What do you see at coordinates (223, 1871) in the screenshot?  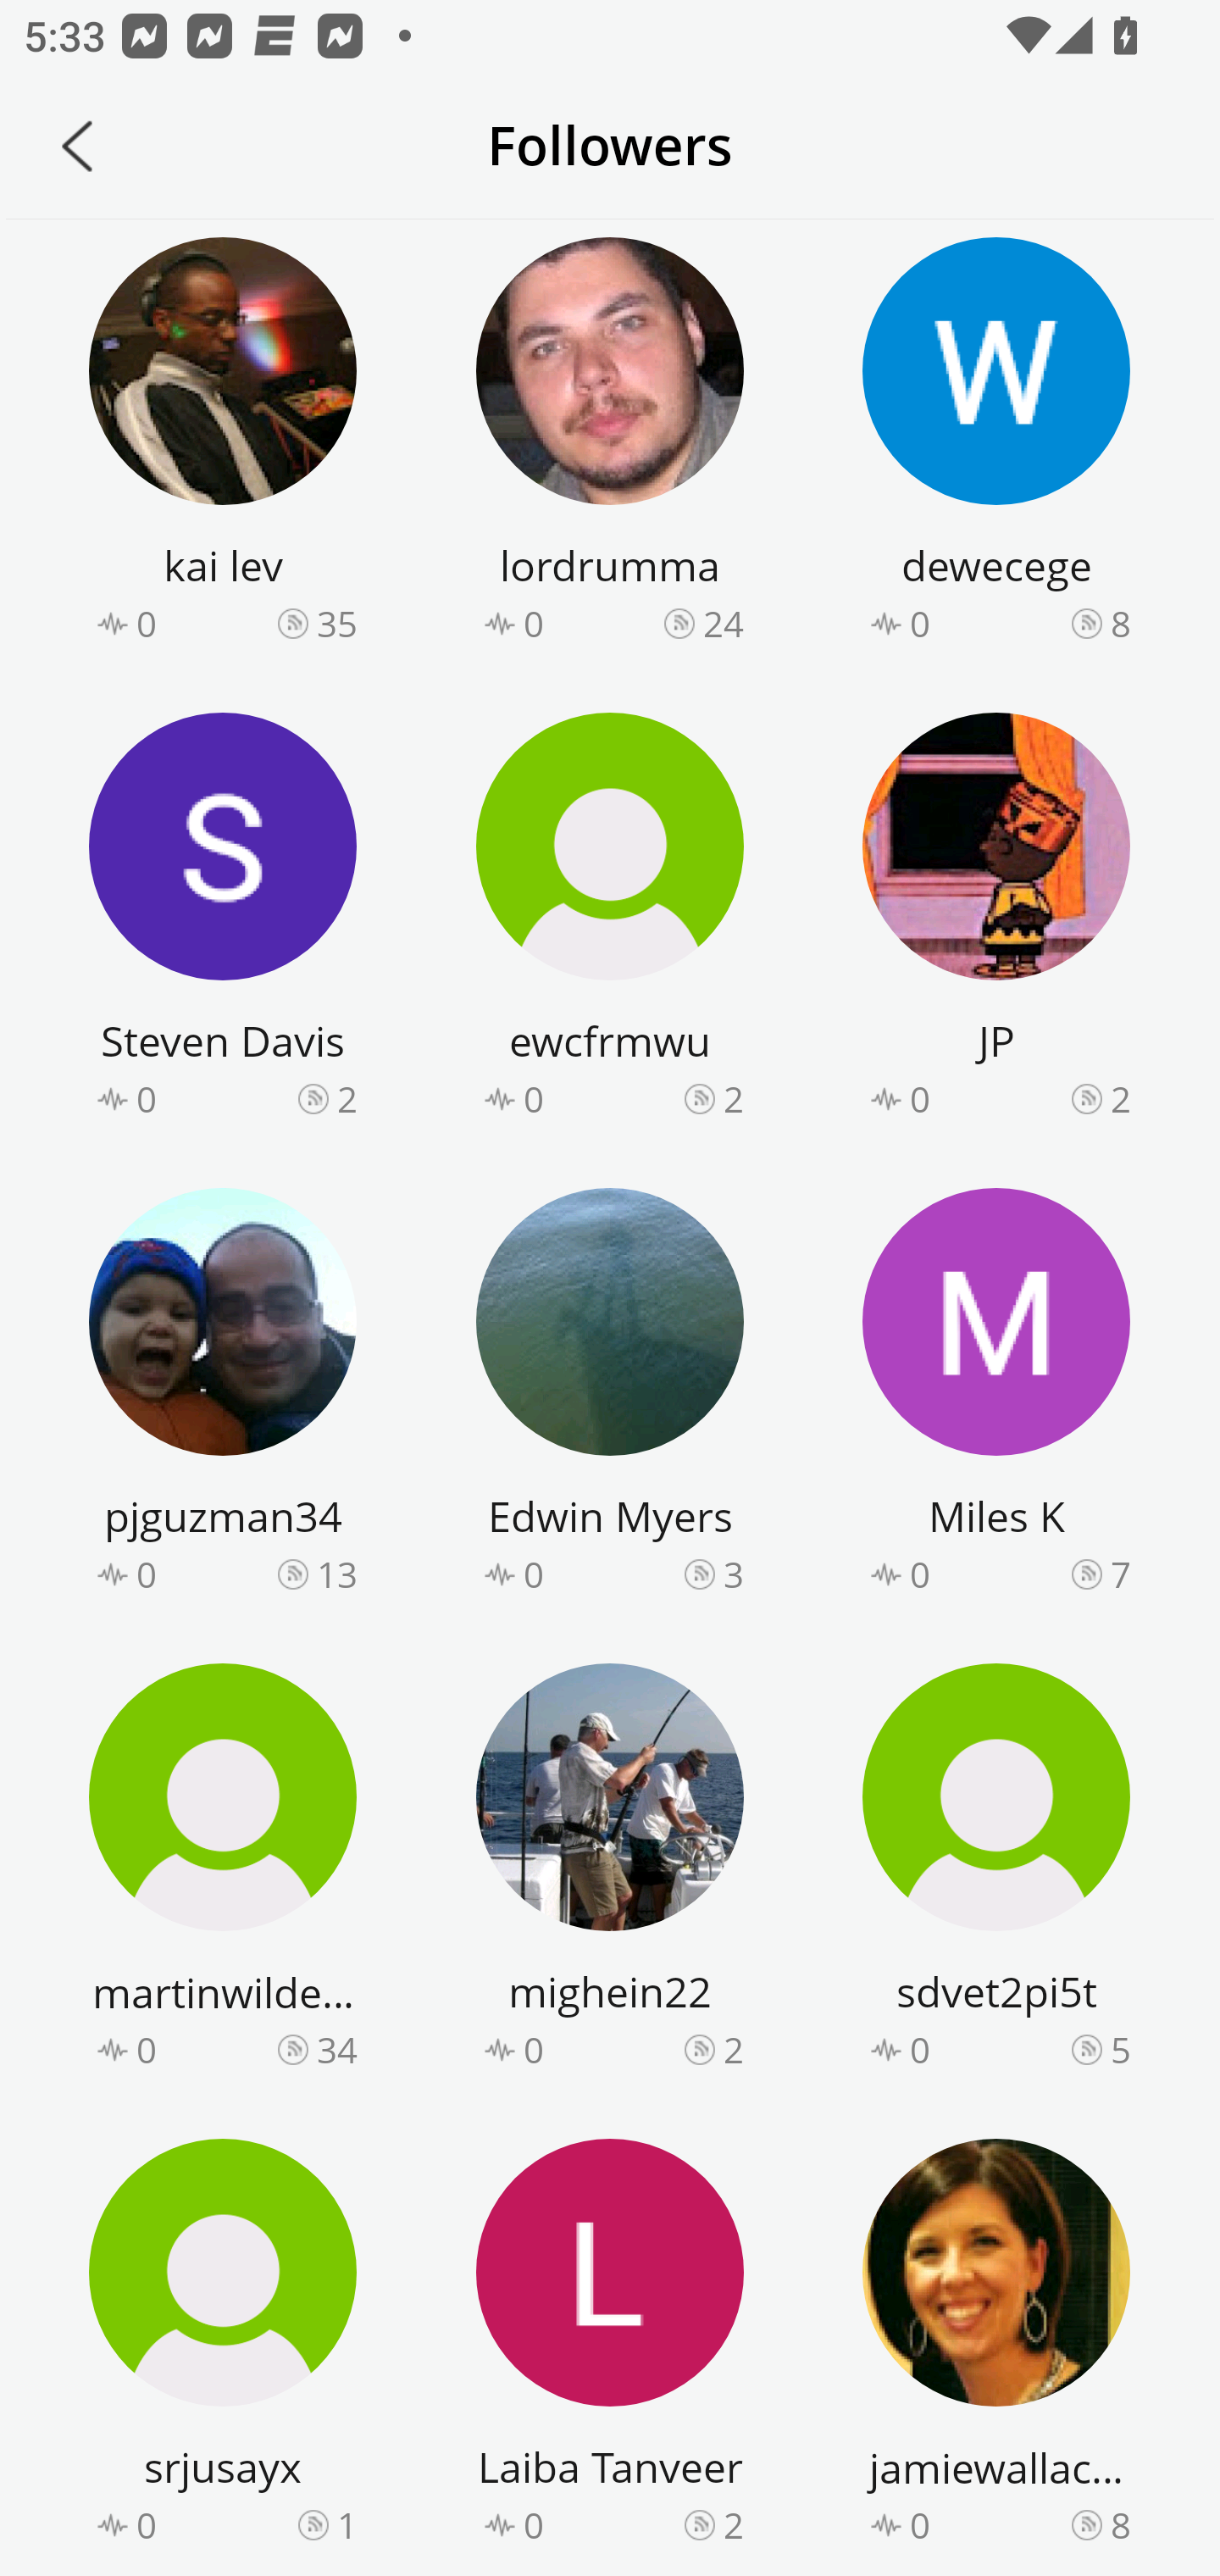 I see `martinwildenschild 0 34` at bounding box center [223, 1871].